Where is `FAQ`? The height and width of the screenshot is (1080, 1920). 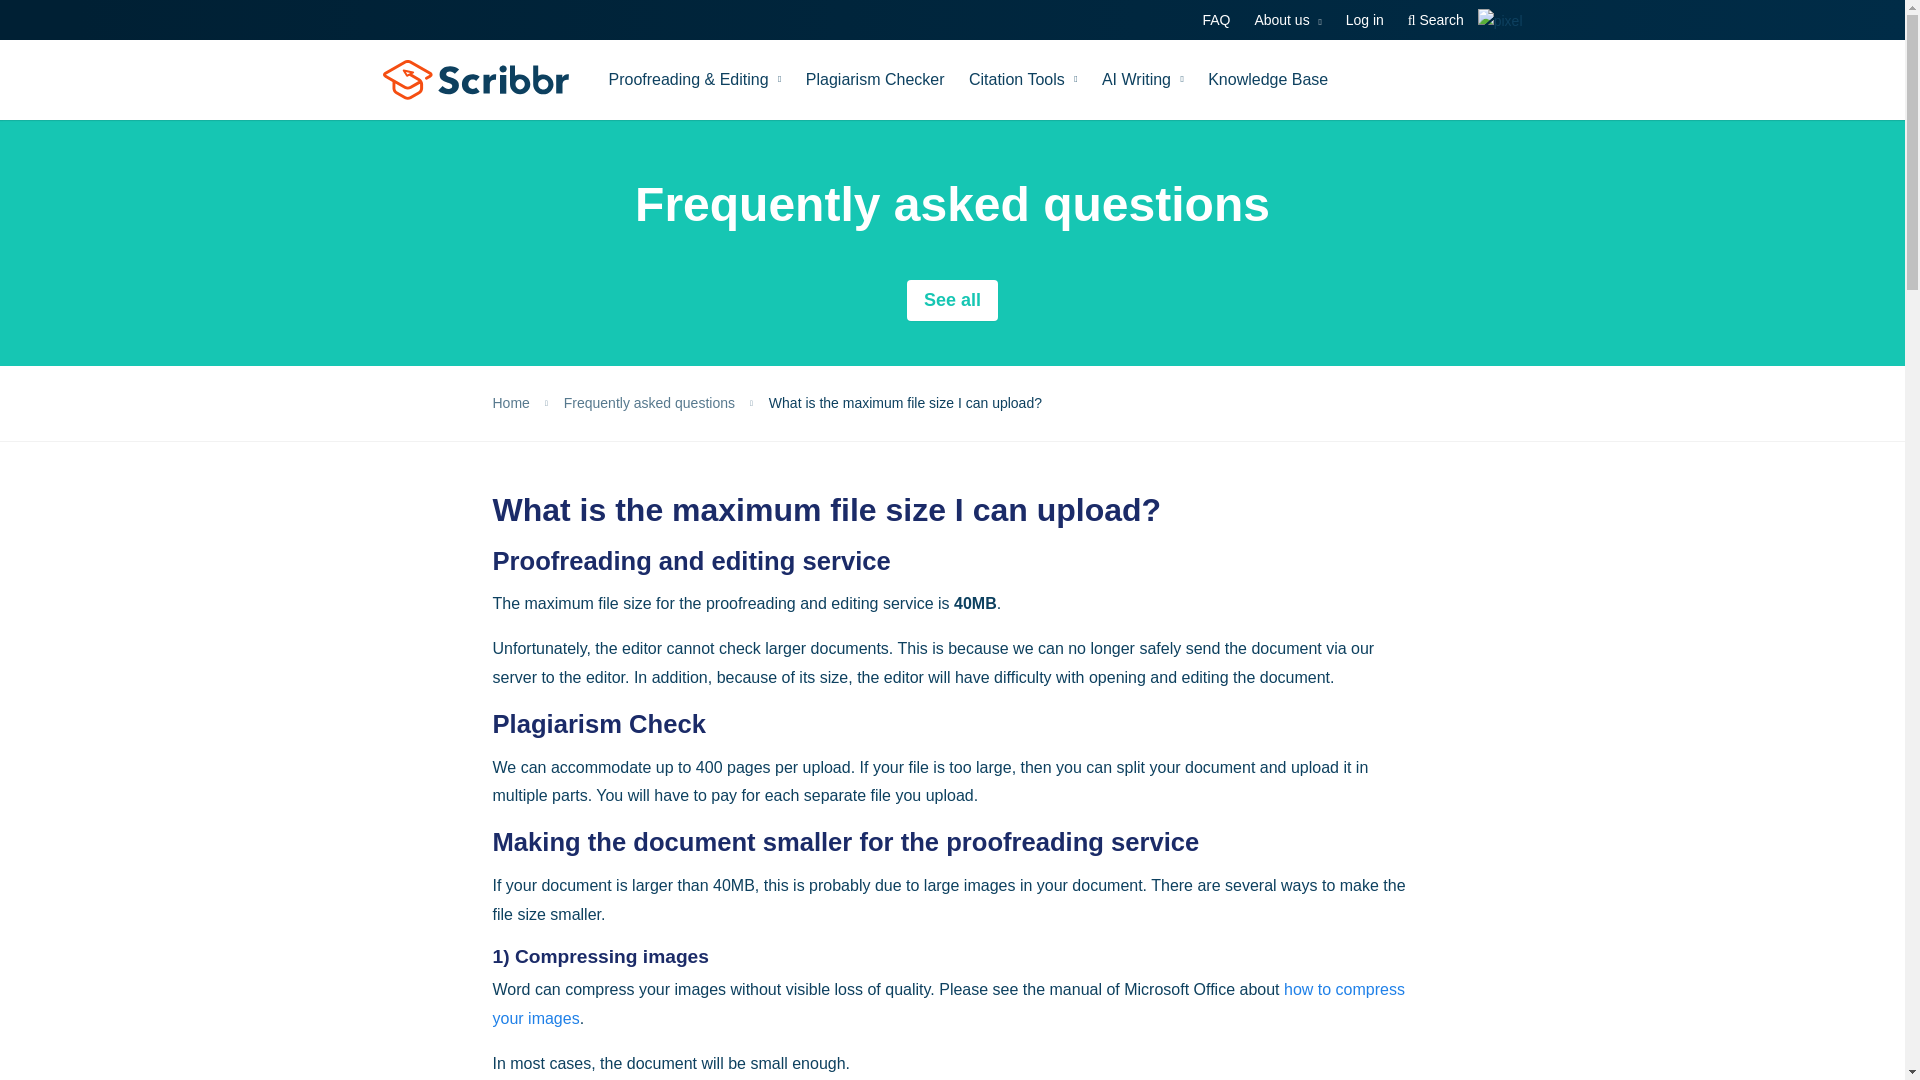 FAQ is located at coordinates (1215, 20).